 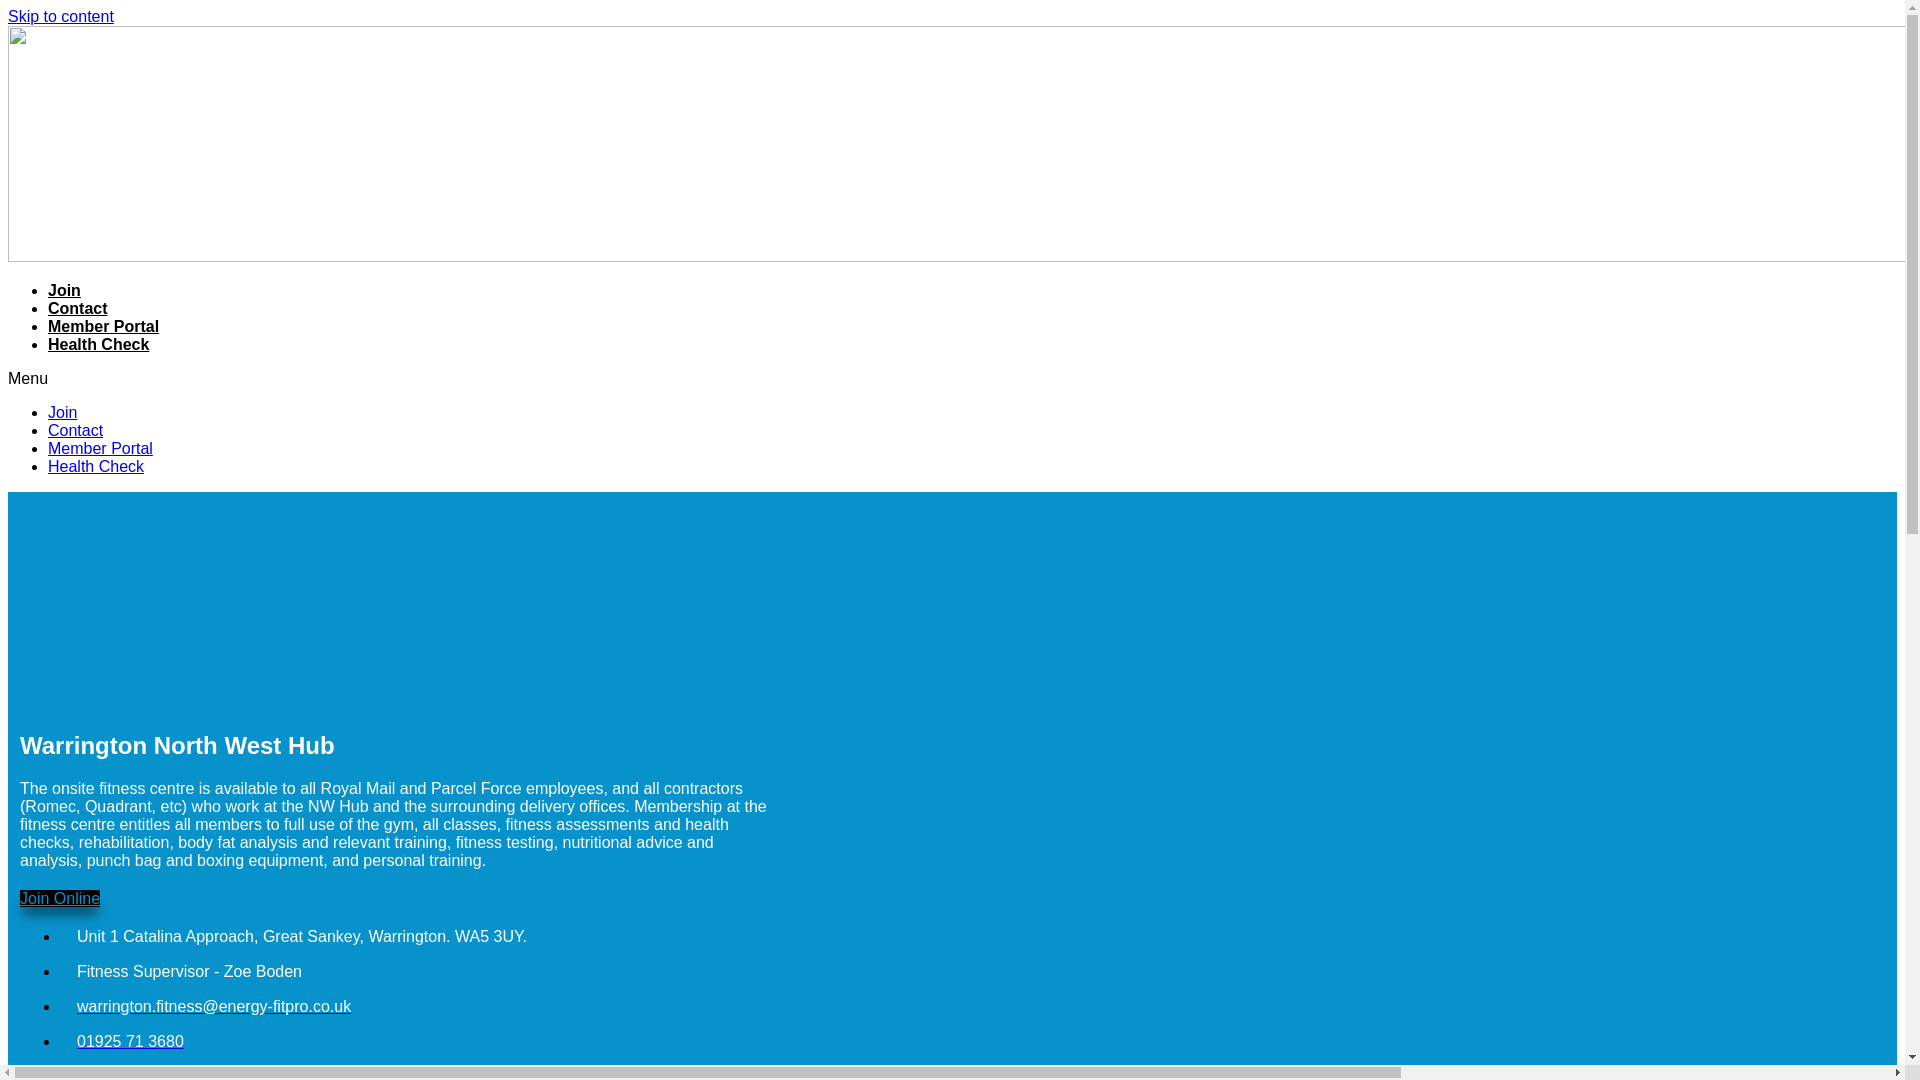 What do you see at coordinates (104, 326) in the screenshot?
I see `Member Portal` at bounding box center [104, 326].